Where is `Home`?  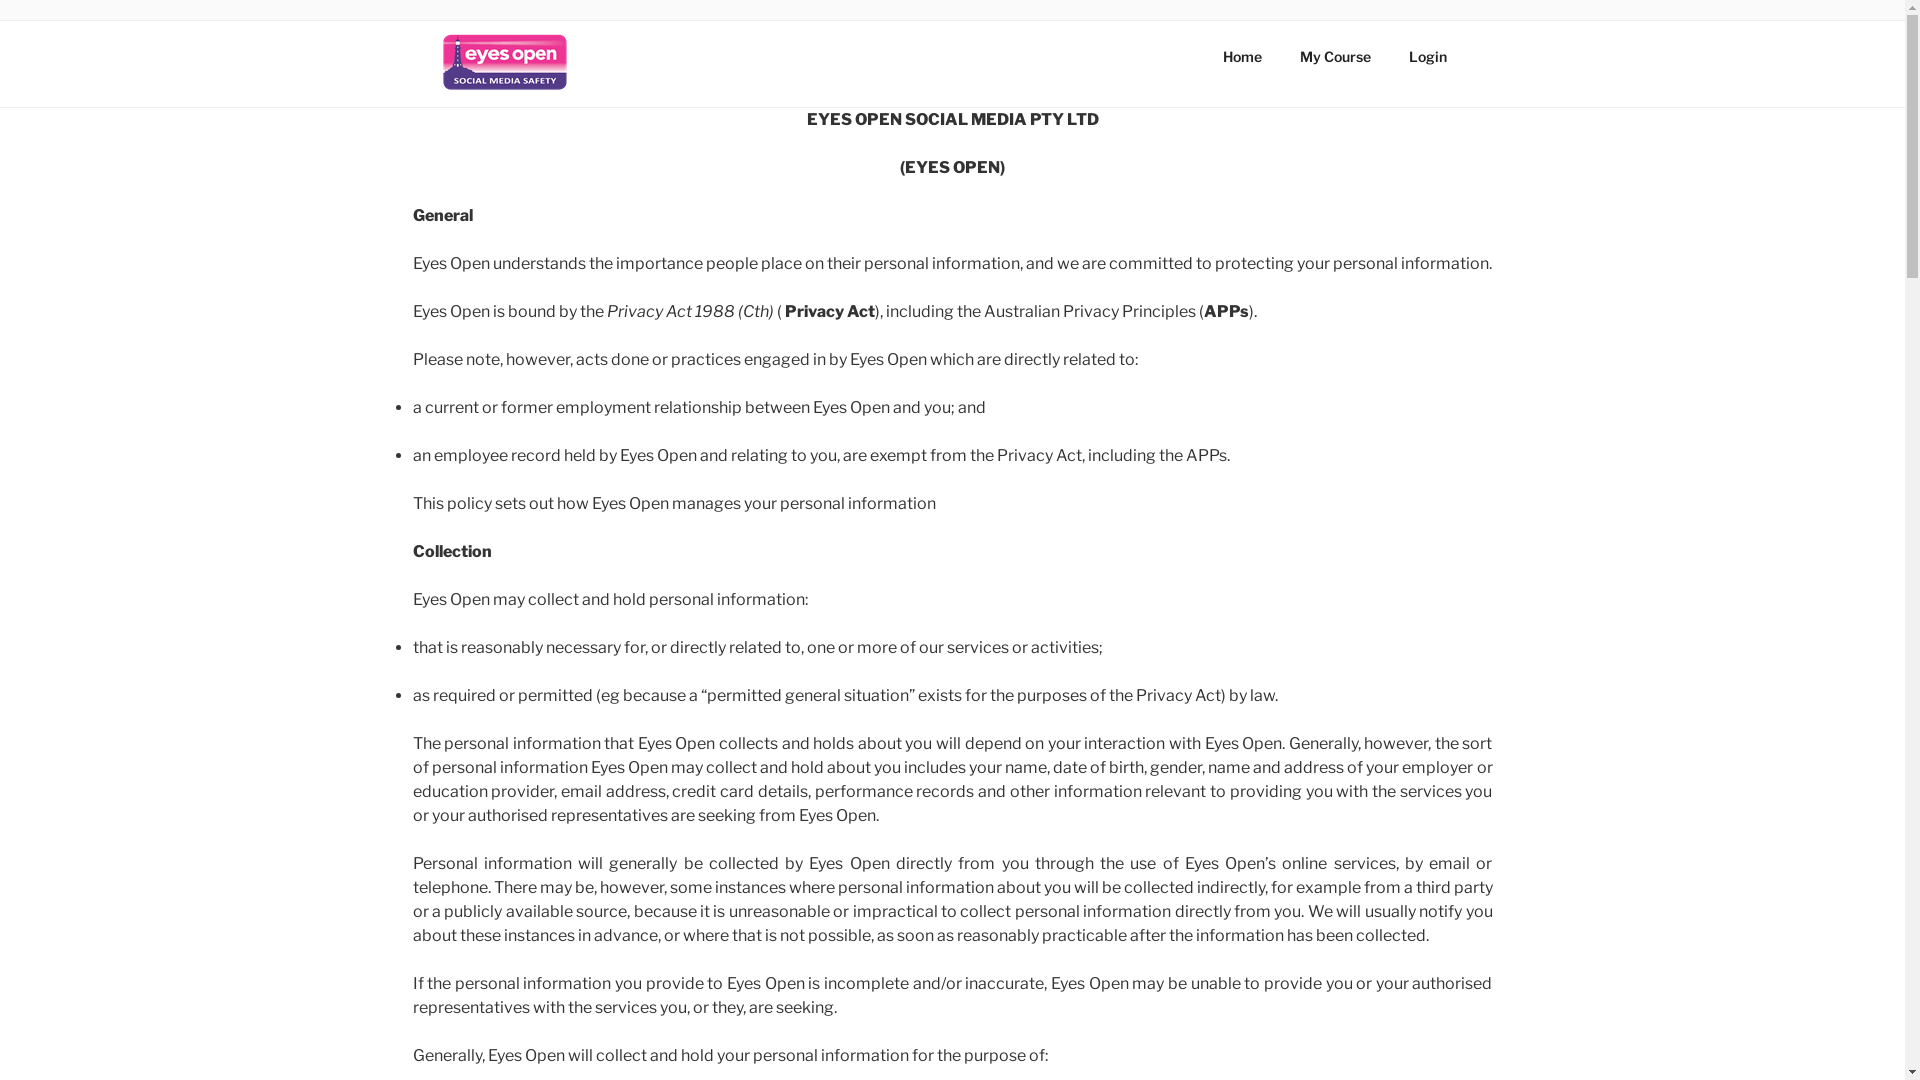 Home is located at coordinates (1243, 56).